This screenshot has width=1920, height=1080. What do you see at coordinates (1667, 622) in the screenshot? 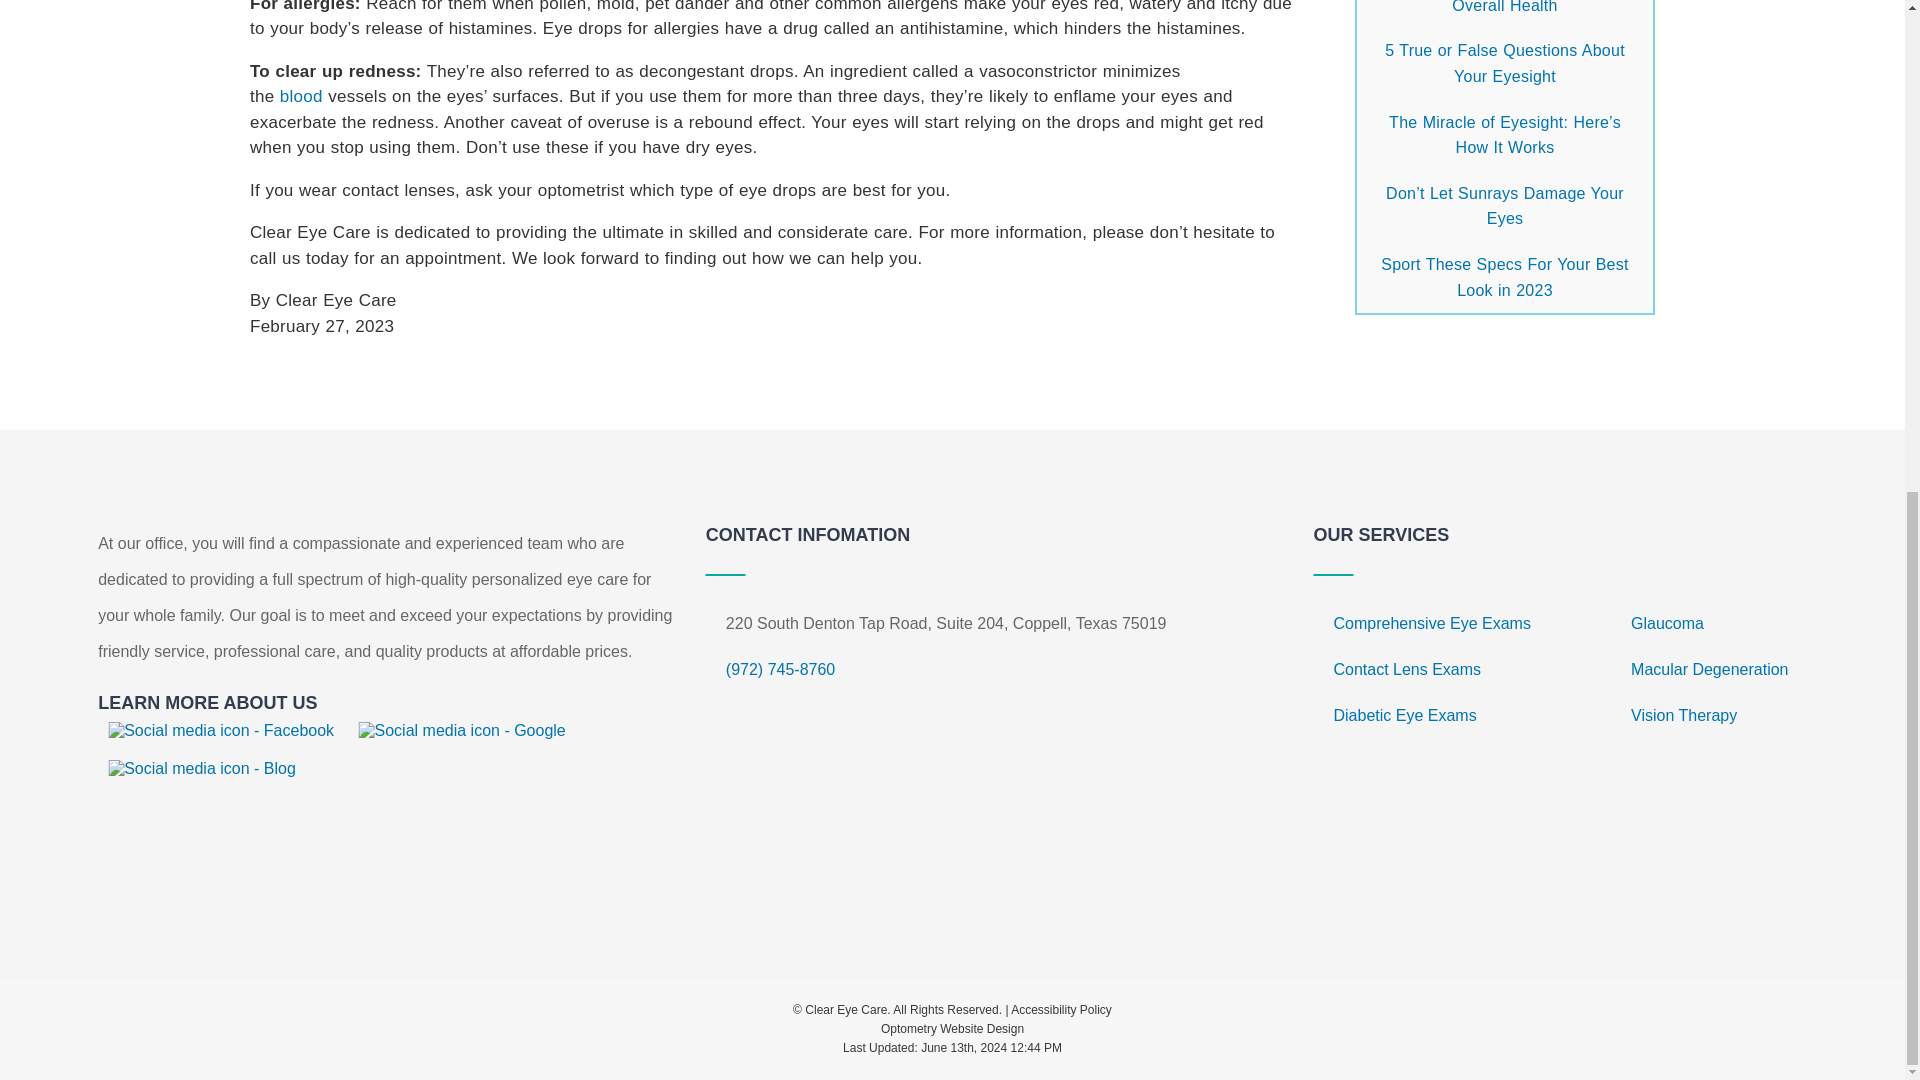
I see `Glaucoma` at bounding box center [1667, 622].